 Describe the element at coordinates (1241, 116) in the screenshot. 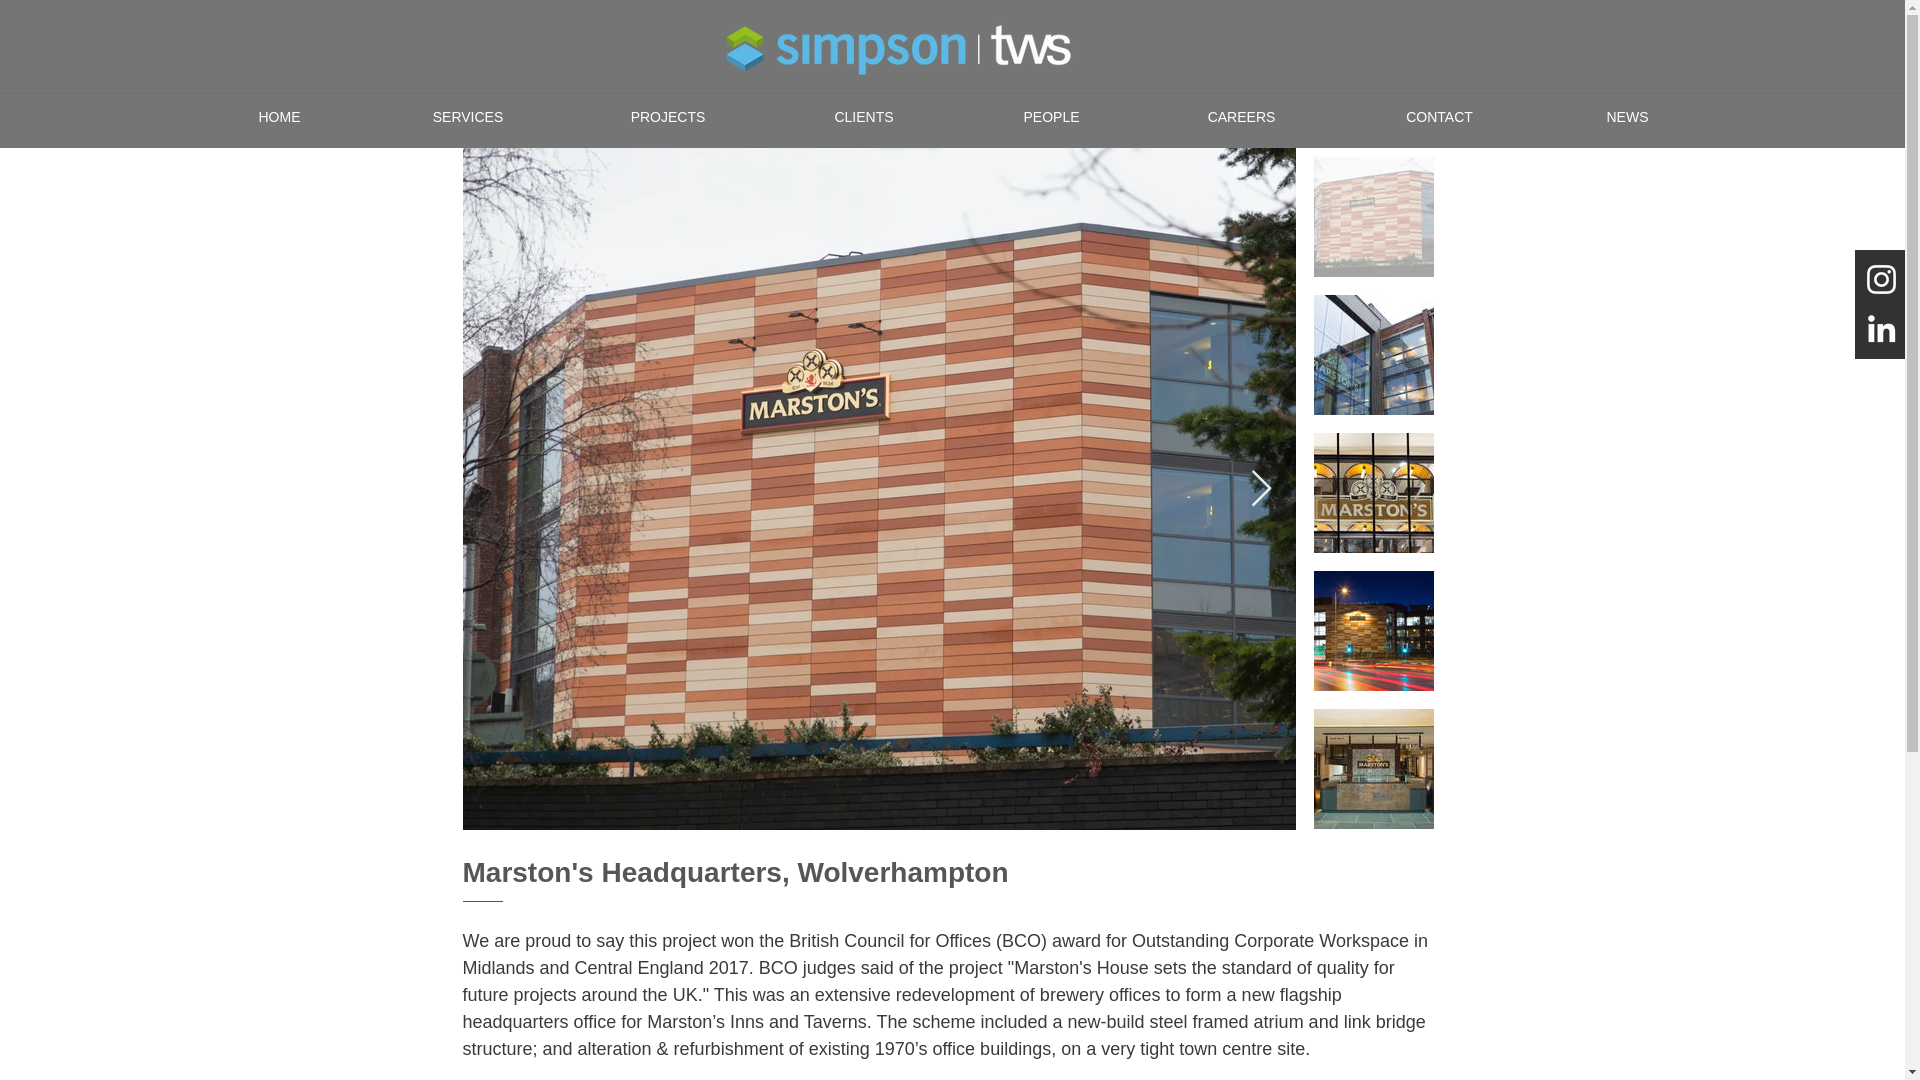

I see `CAREERS` at that location.